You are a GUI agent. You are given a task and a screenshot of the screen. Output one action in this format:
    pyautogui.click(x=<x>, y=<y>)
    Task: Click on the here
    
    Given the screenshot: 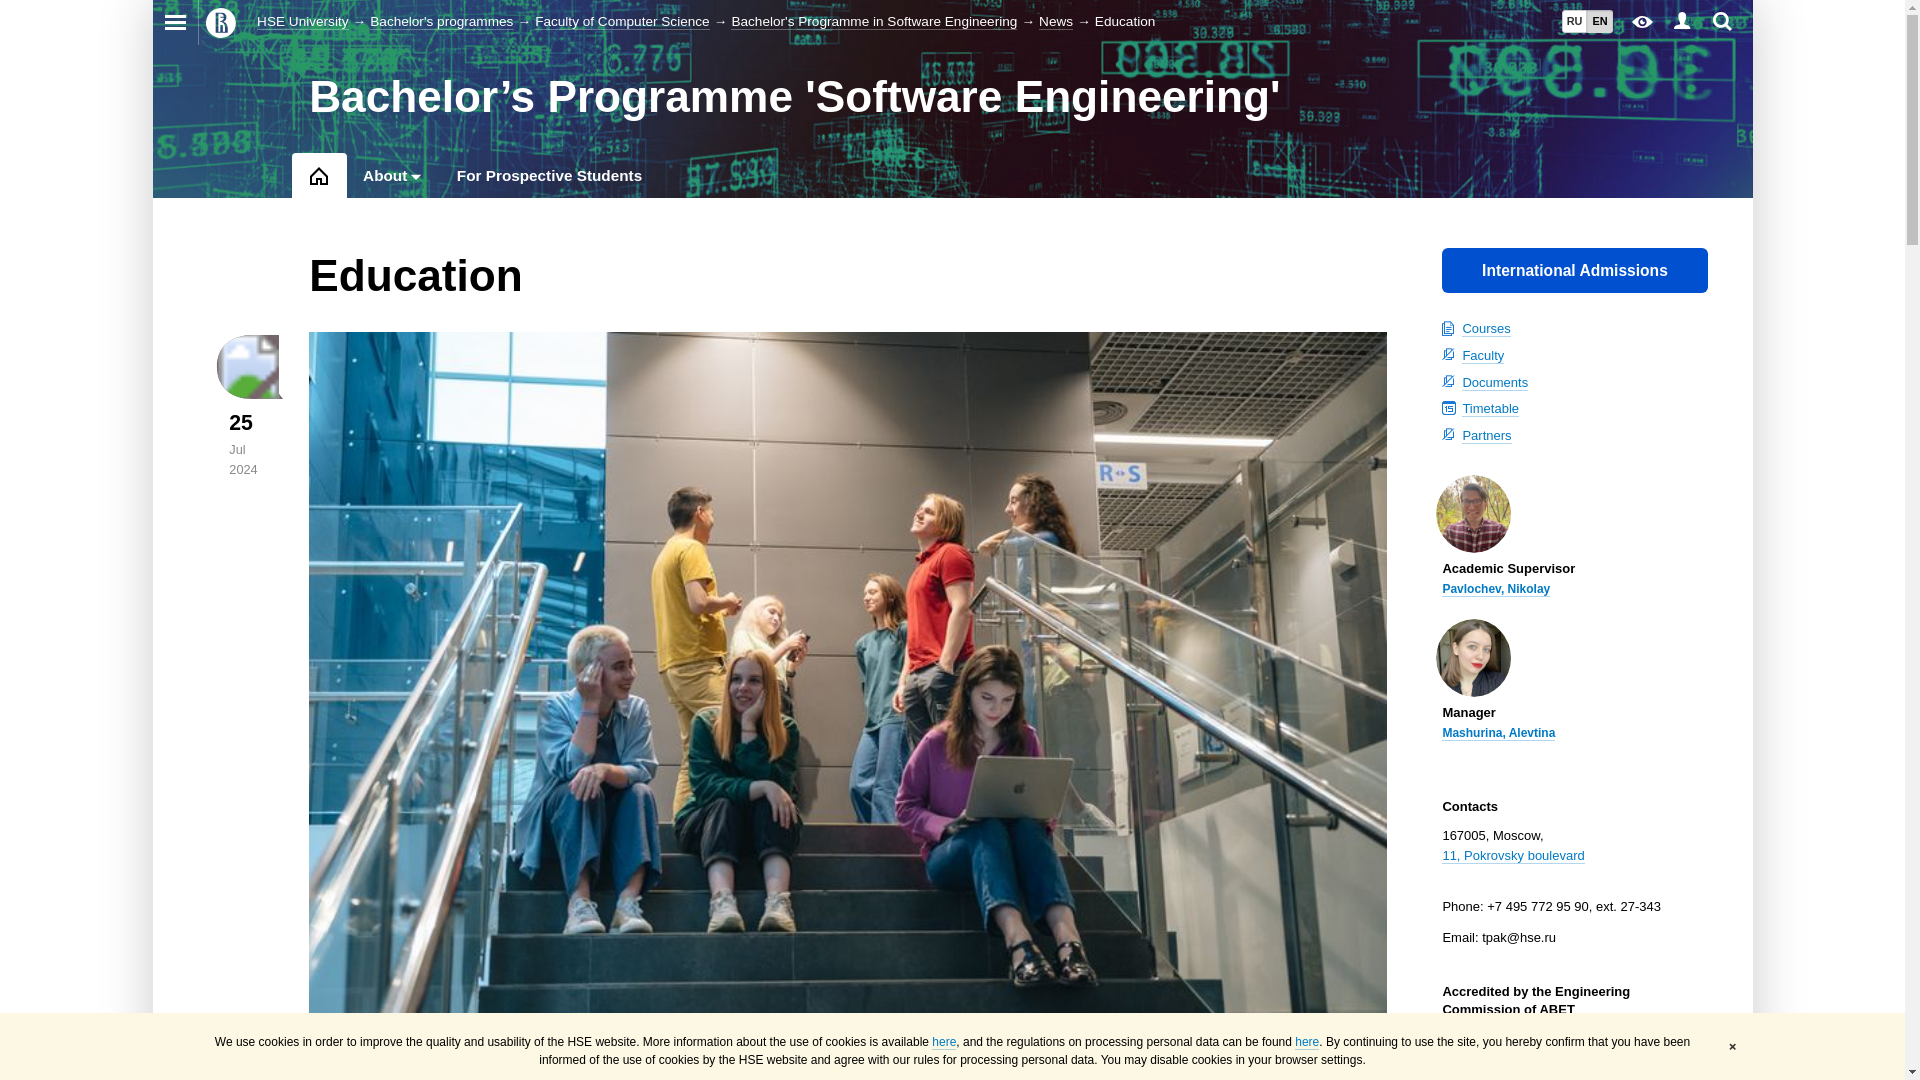 What is the action you would take?
    pyautogui.click(x=944, y=1042)
    